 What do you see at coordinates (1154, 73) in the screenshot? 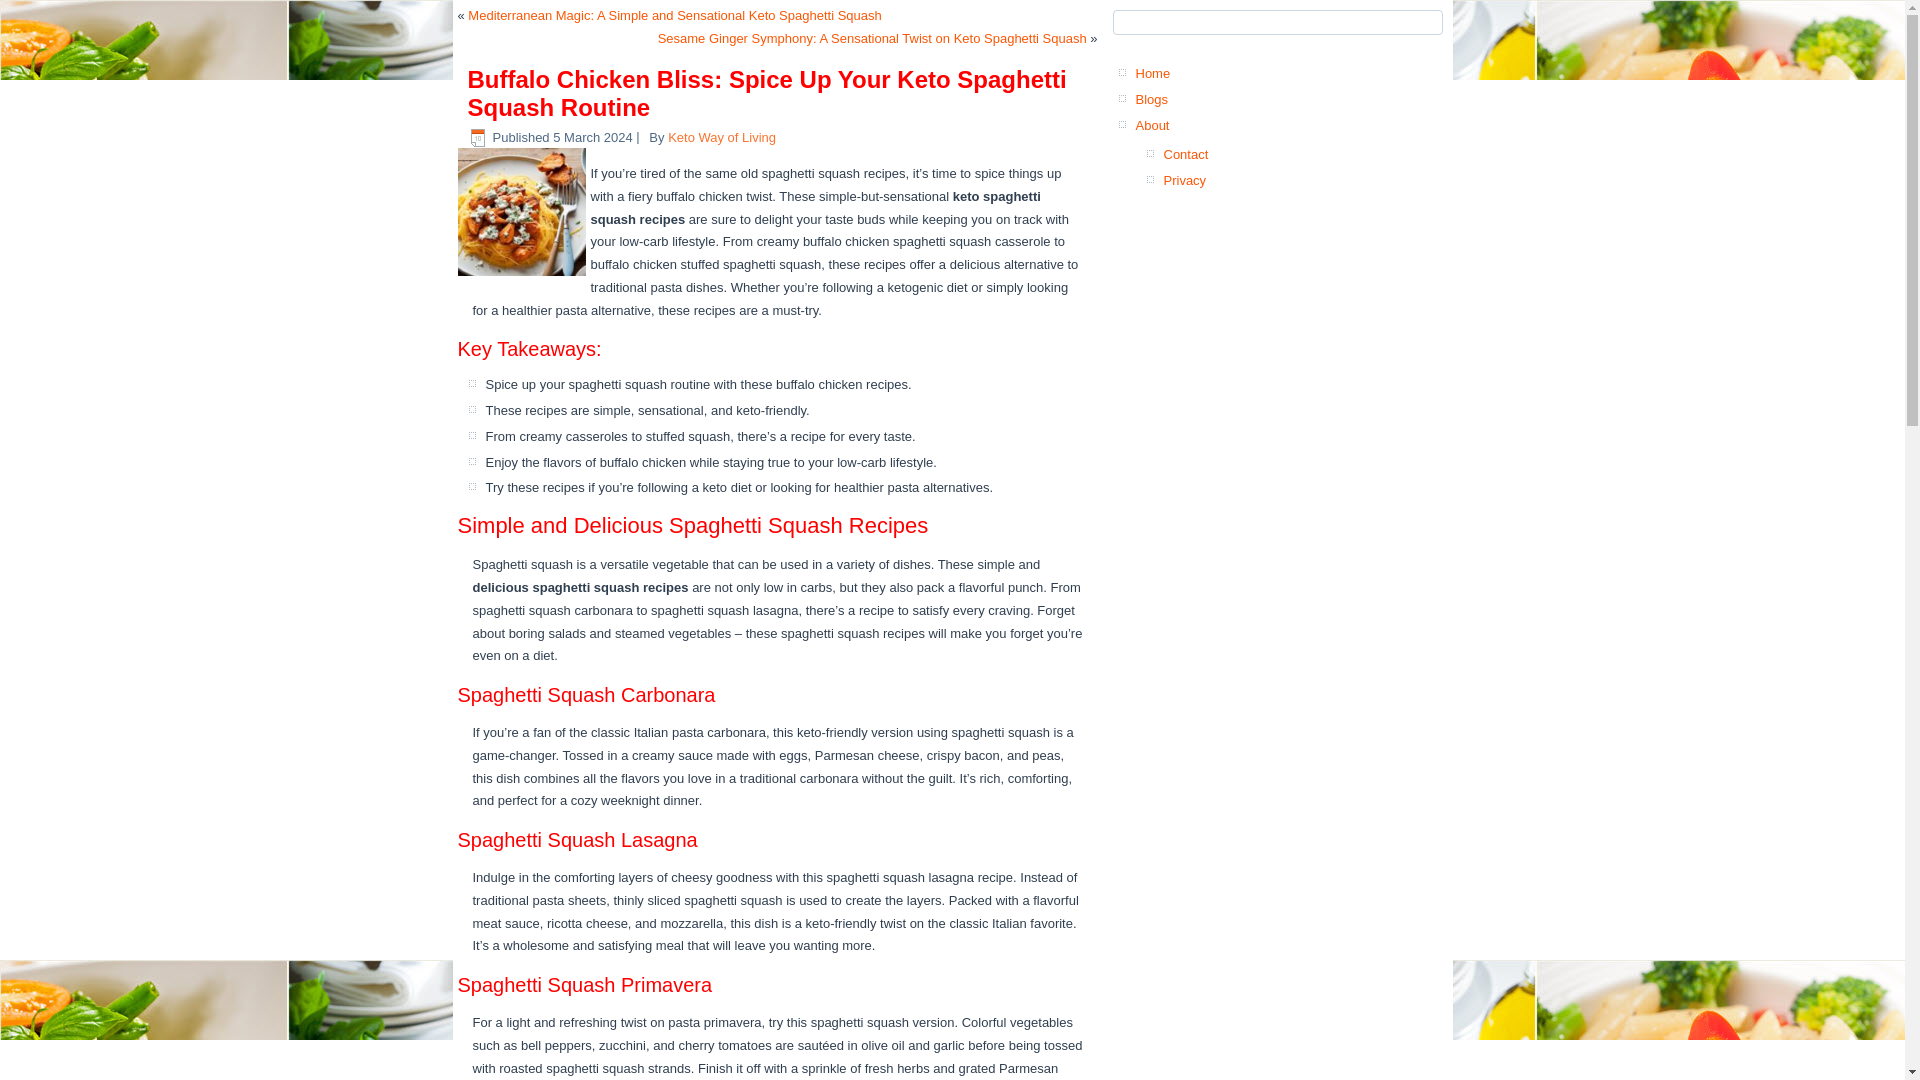
I see `Home` at bounding box center [1154, 73].